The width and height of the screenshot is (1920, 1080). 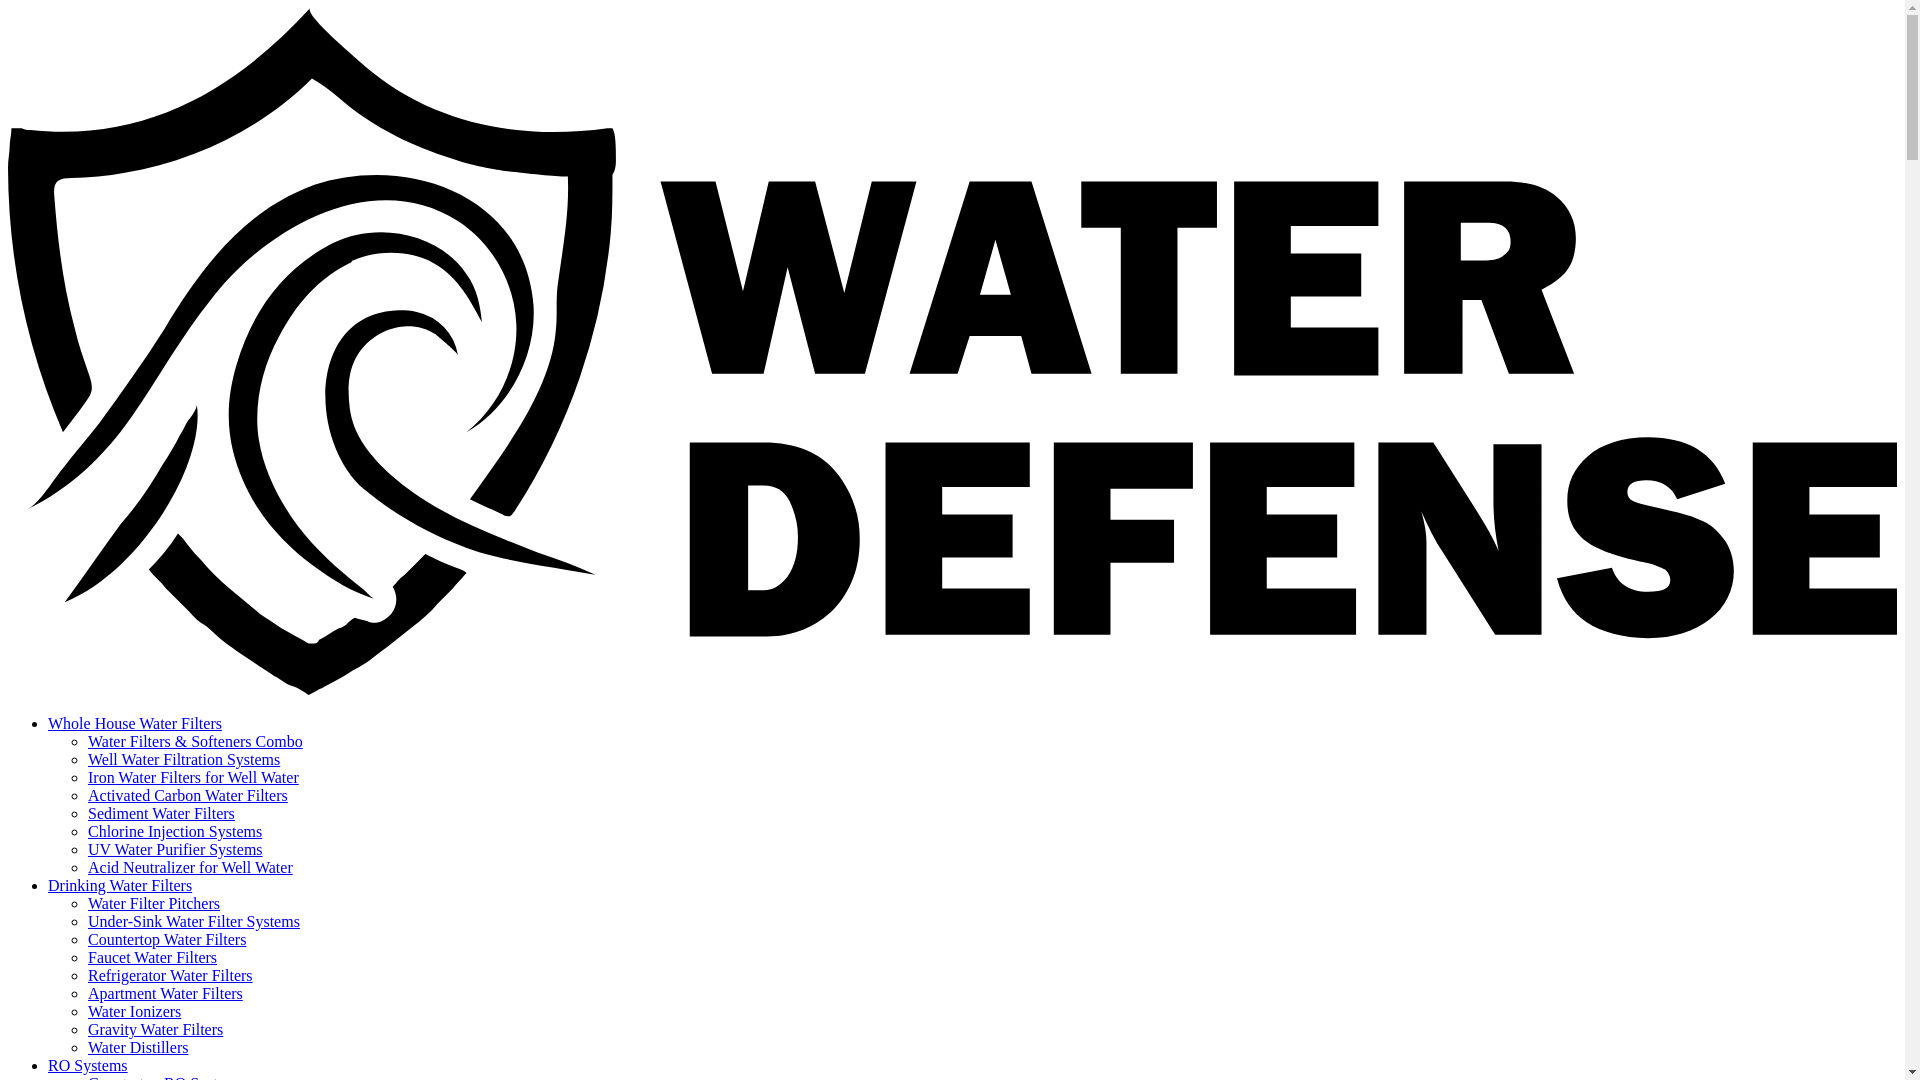 I want to click on Countertop Water Filters, so click(x=166, y=939).